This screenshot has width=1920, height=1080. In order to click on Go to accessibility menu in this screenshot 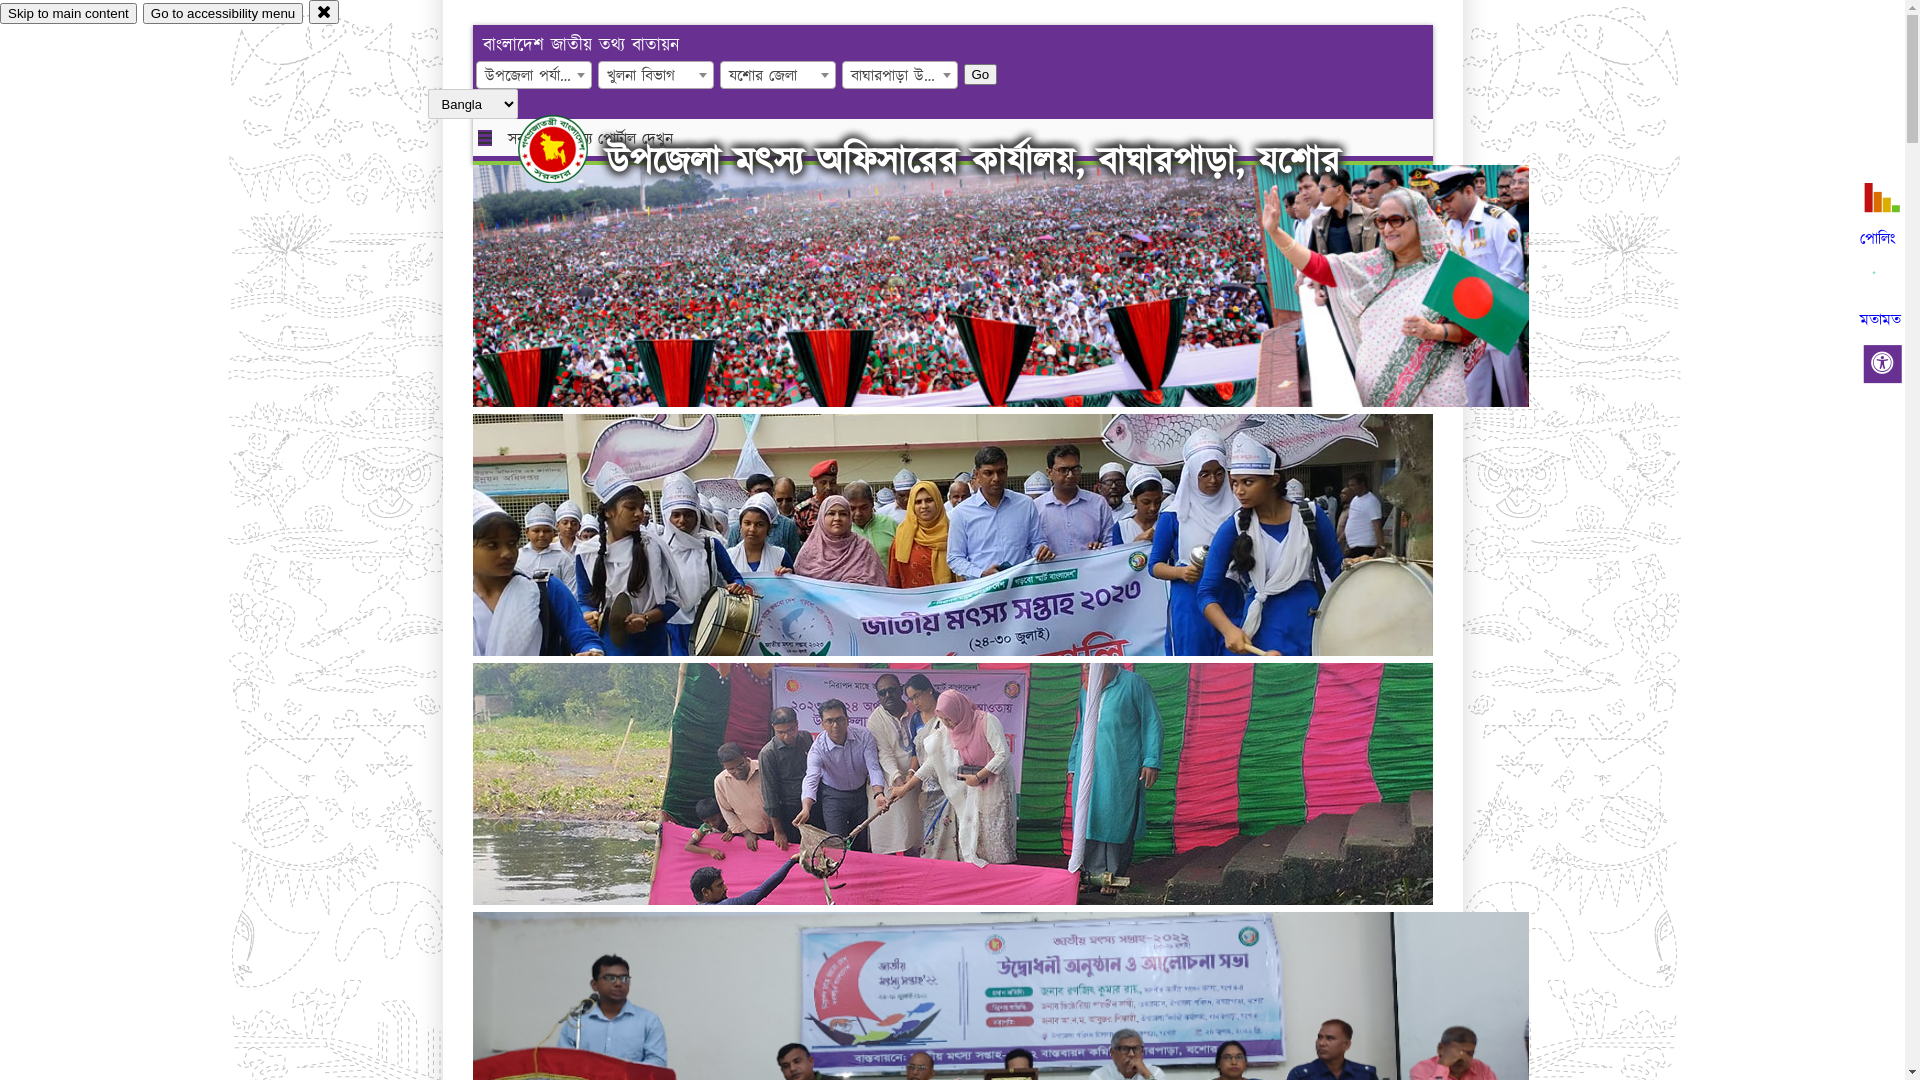, I will do `click(223, 14)`.